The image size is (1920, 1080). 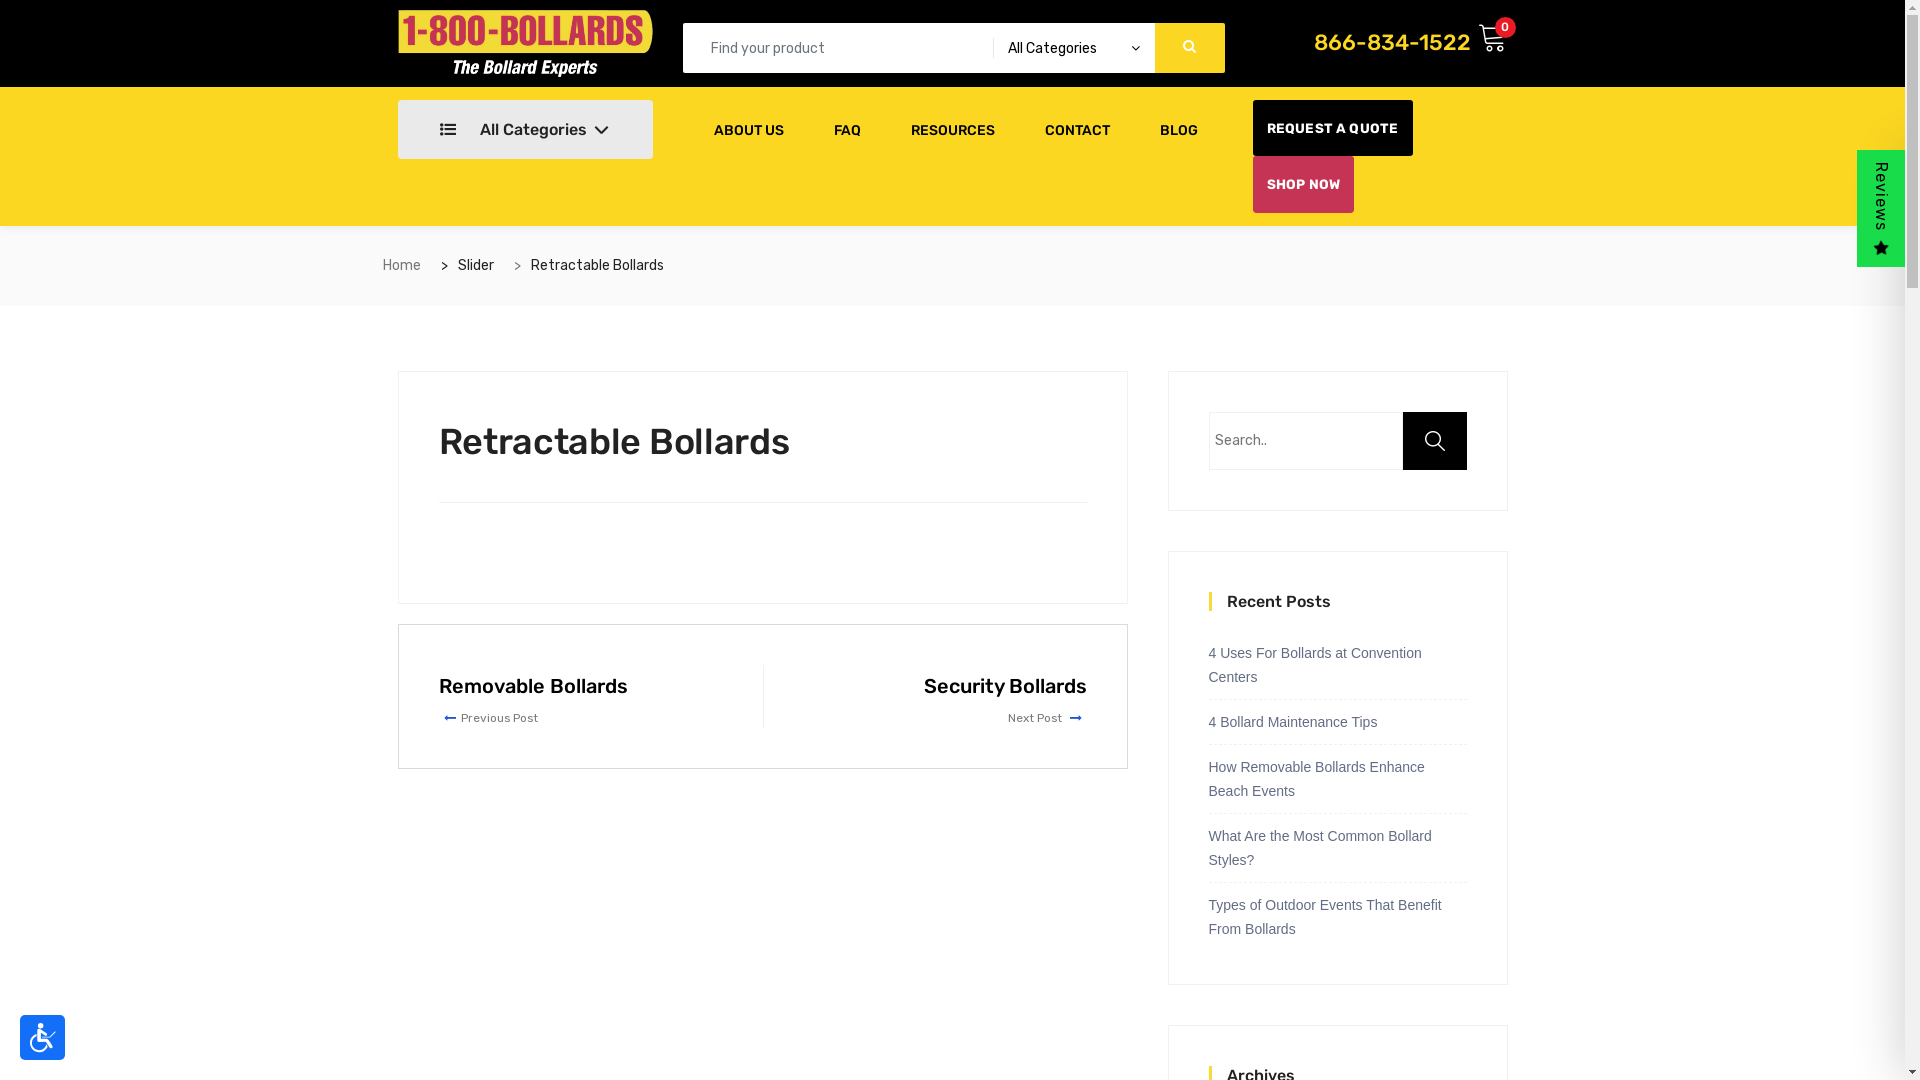 What do you see at coordinates (1292, 722) in the screenshot?
I see `4 Bollard Maintenance Tips` at bounding box center [1292, 722].